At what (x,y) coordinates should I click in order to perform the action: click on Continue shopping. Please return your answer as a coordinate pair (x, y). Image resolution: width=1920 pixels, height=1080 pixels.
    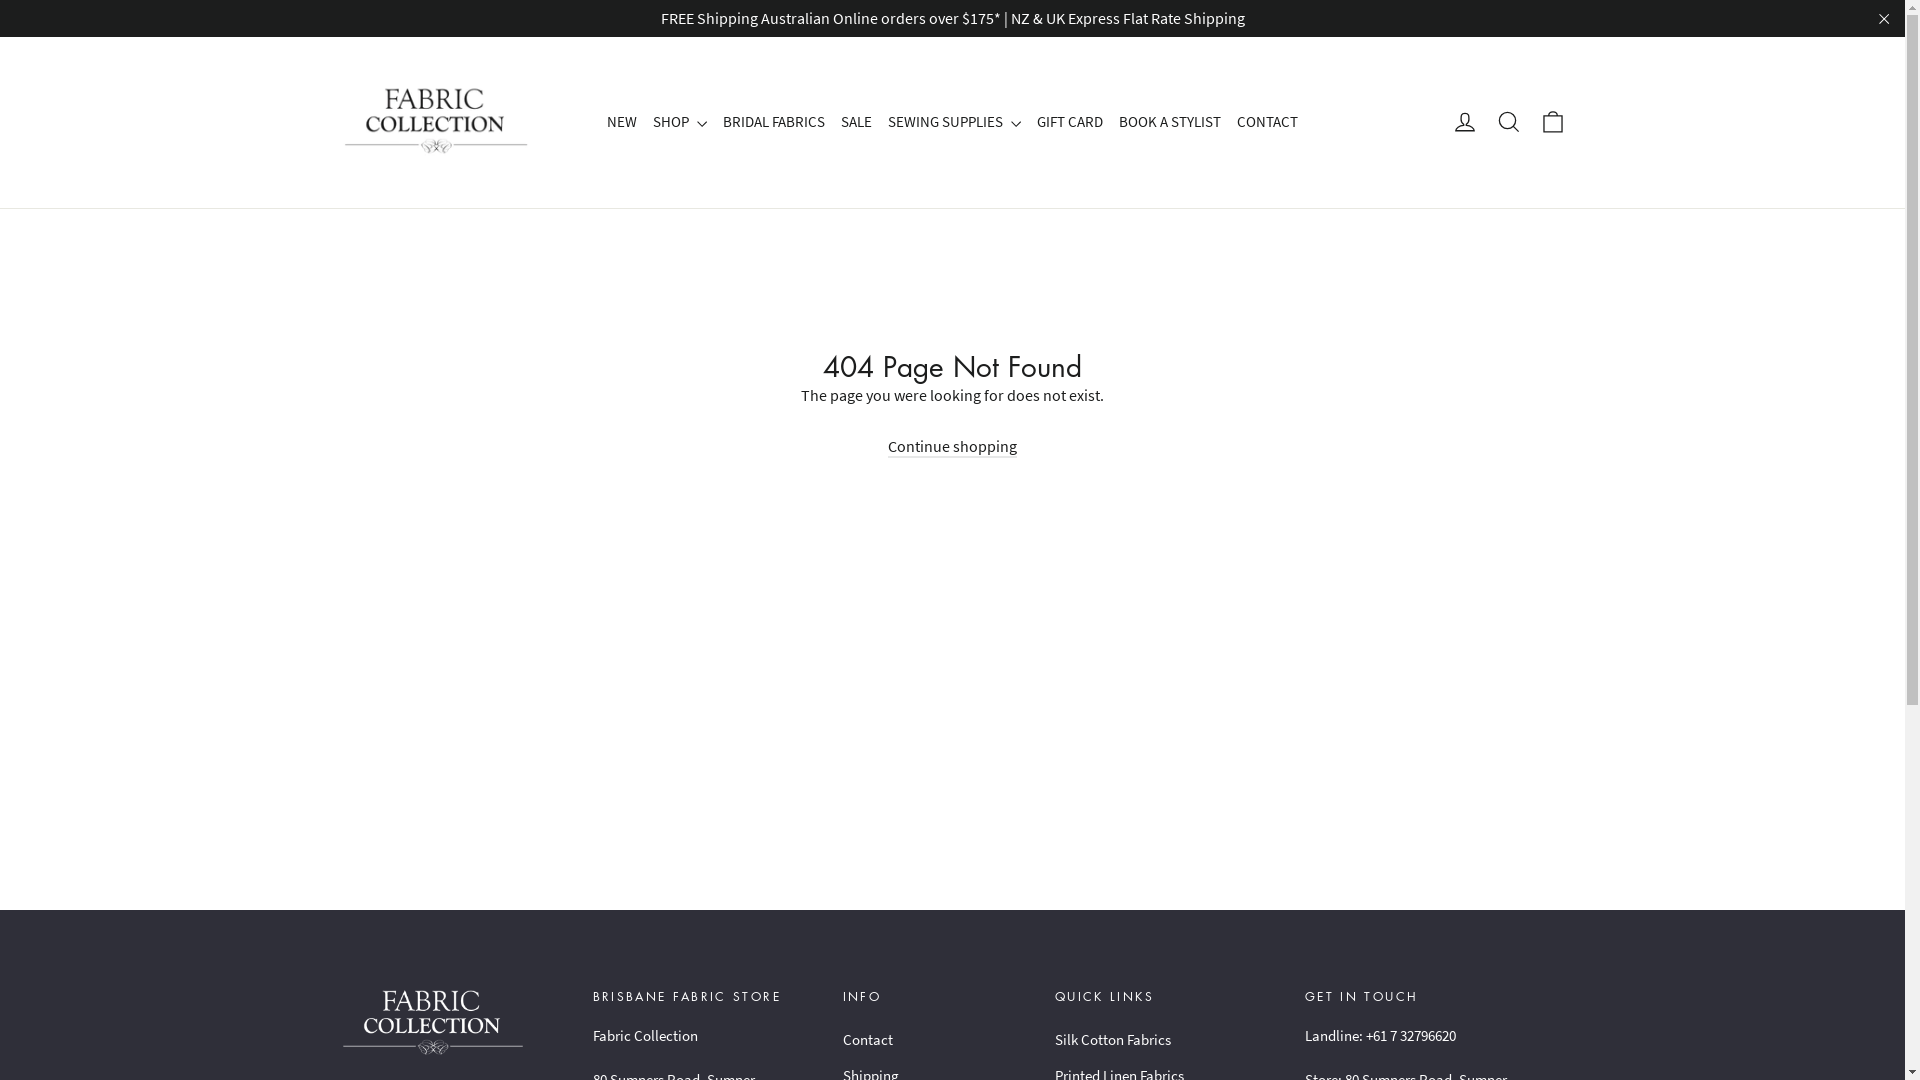
    Looking at the image, I should click on (952, 447).